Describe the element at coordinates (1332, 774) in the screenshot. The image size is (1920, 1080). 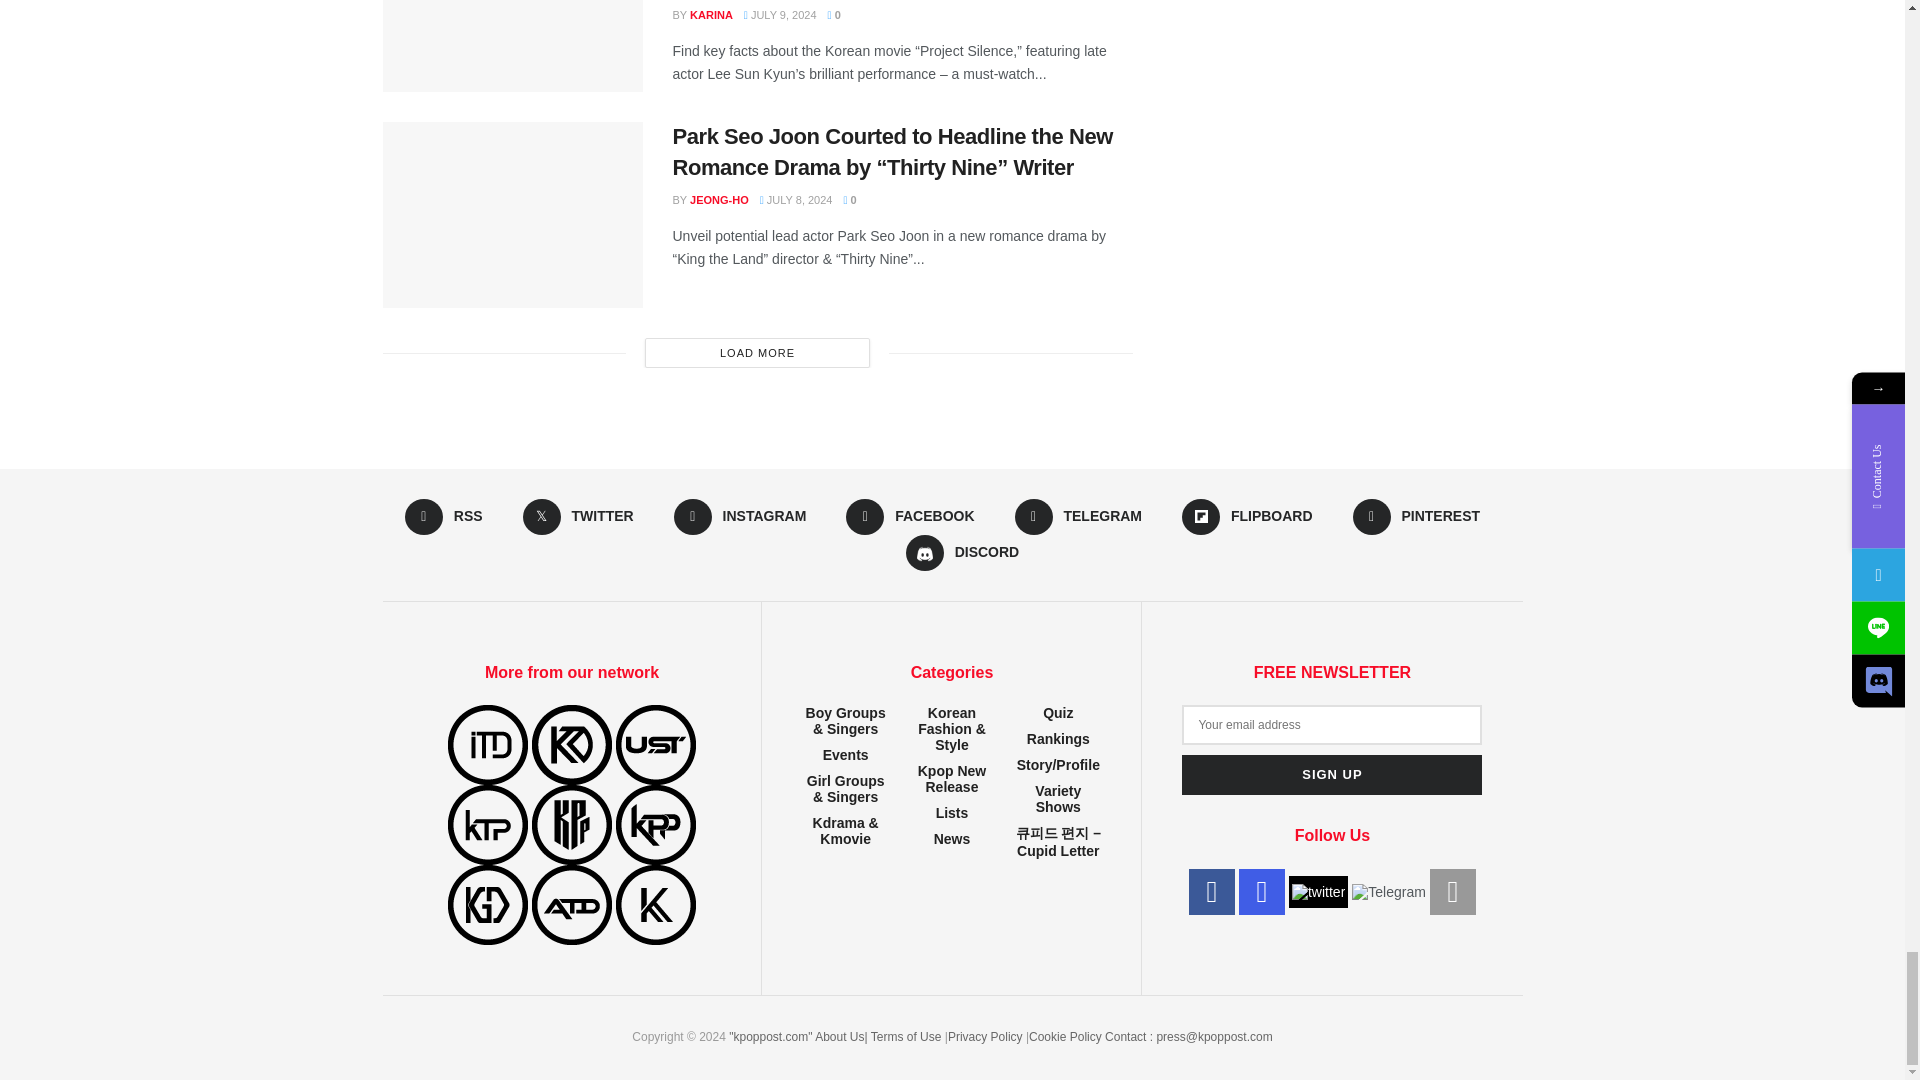
I see `Sign up` at that location.